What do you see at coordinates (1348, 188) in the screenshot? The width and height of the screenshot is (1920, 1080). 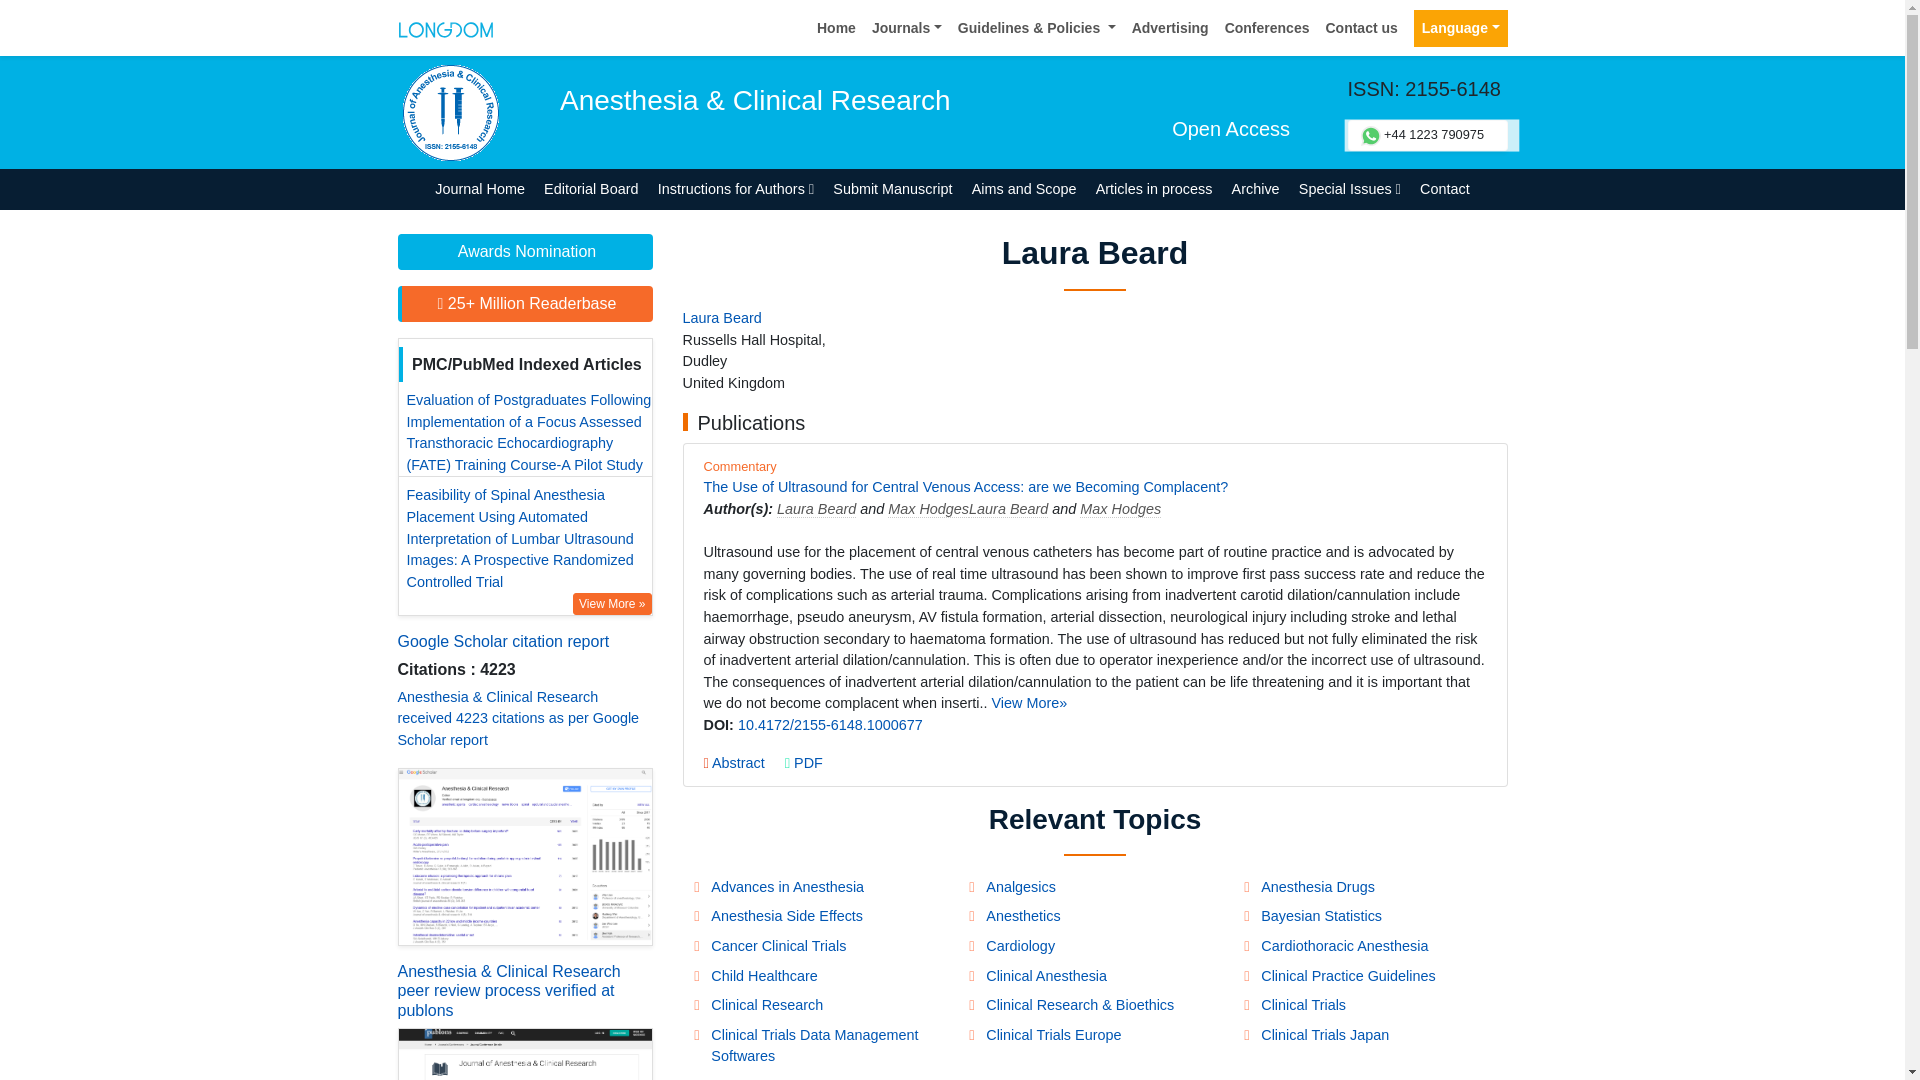 I see `Special Issues` at bounding box center [1348, 188].